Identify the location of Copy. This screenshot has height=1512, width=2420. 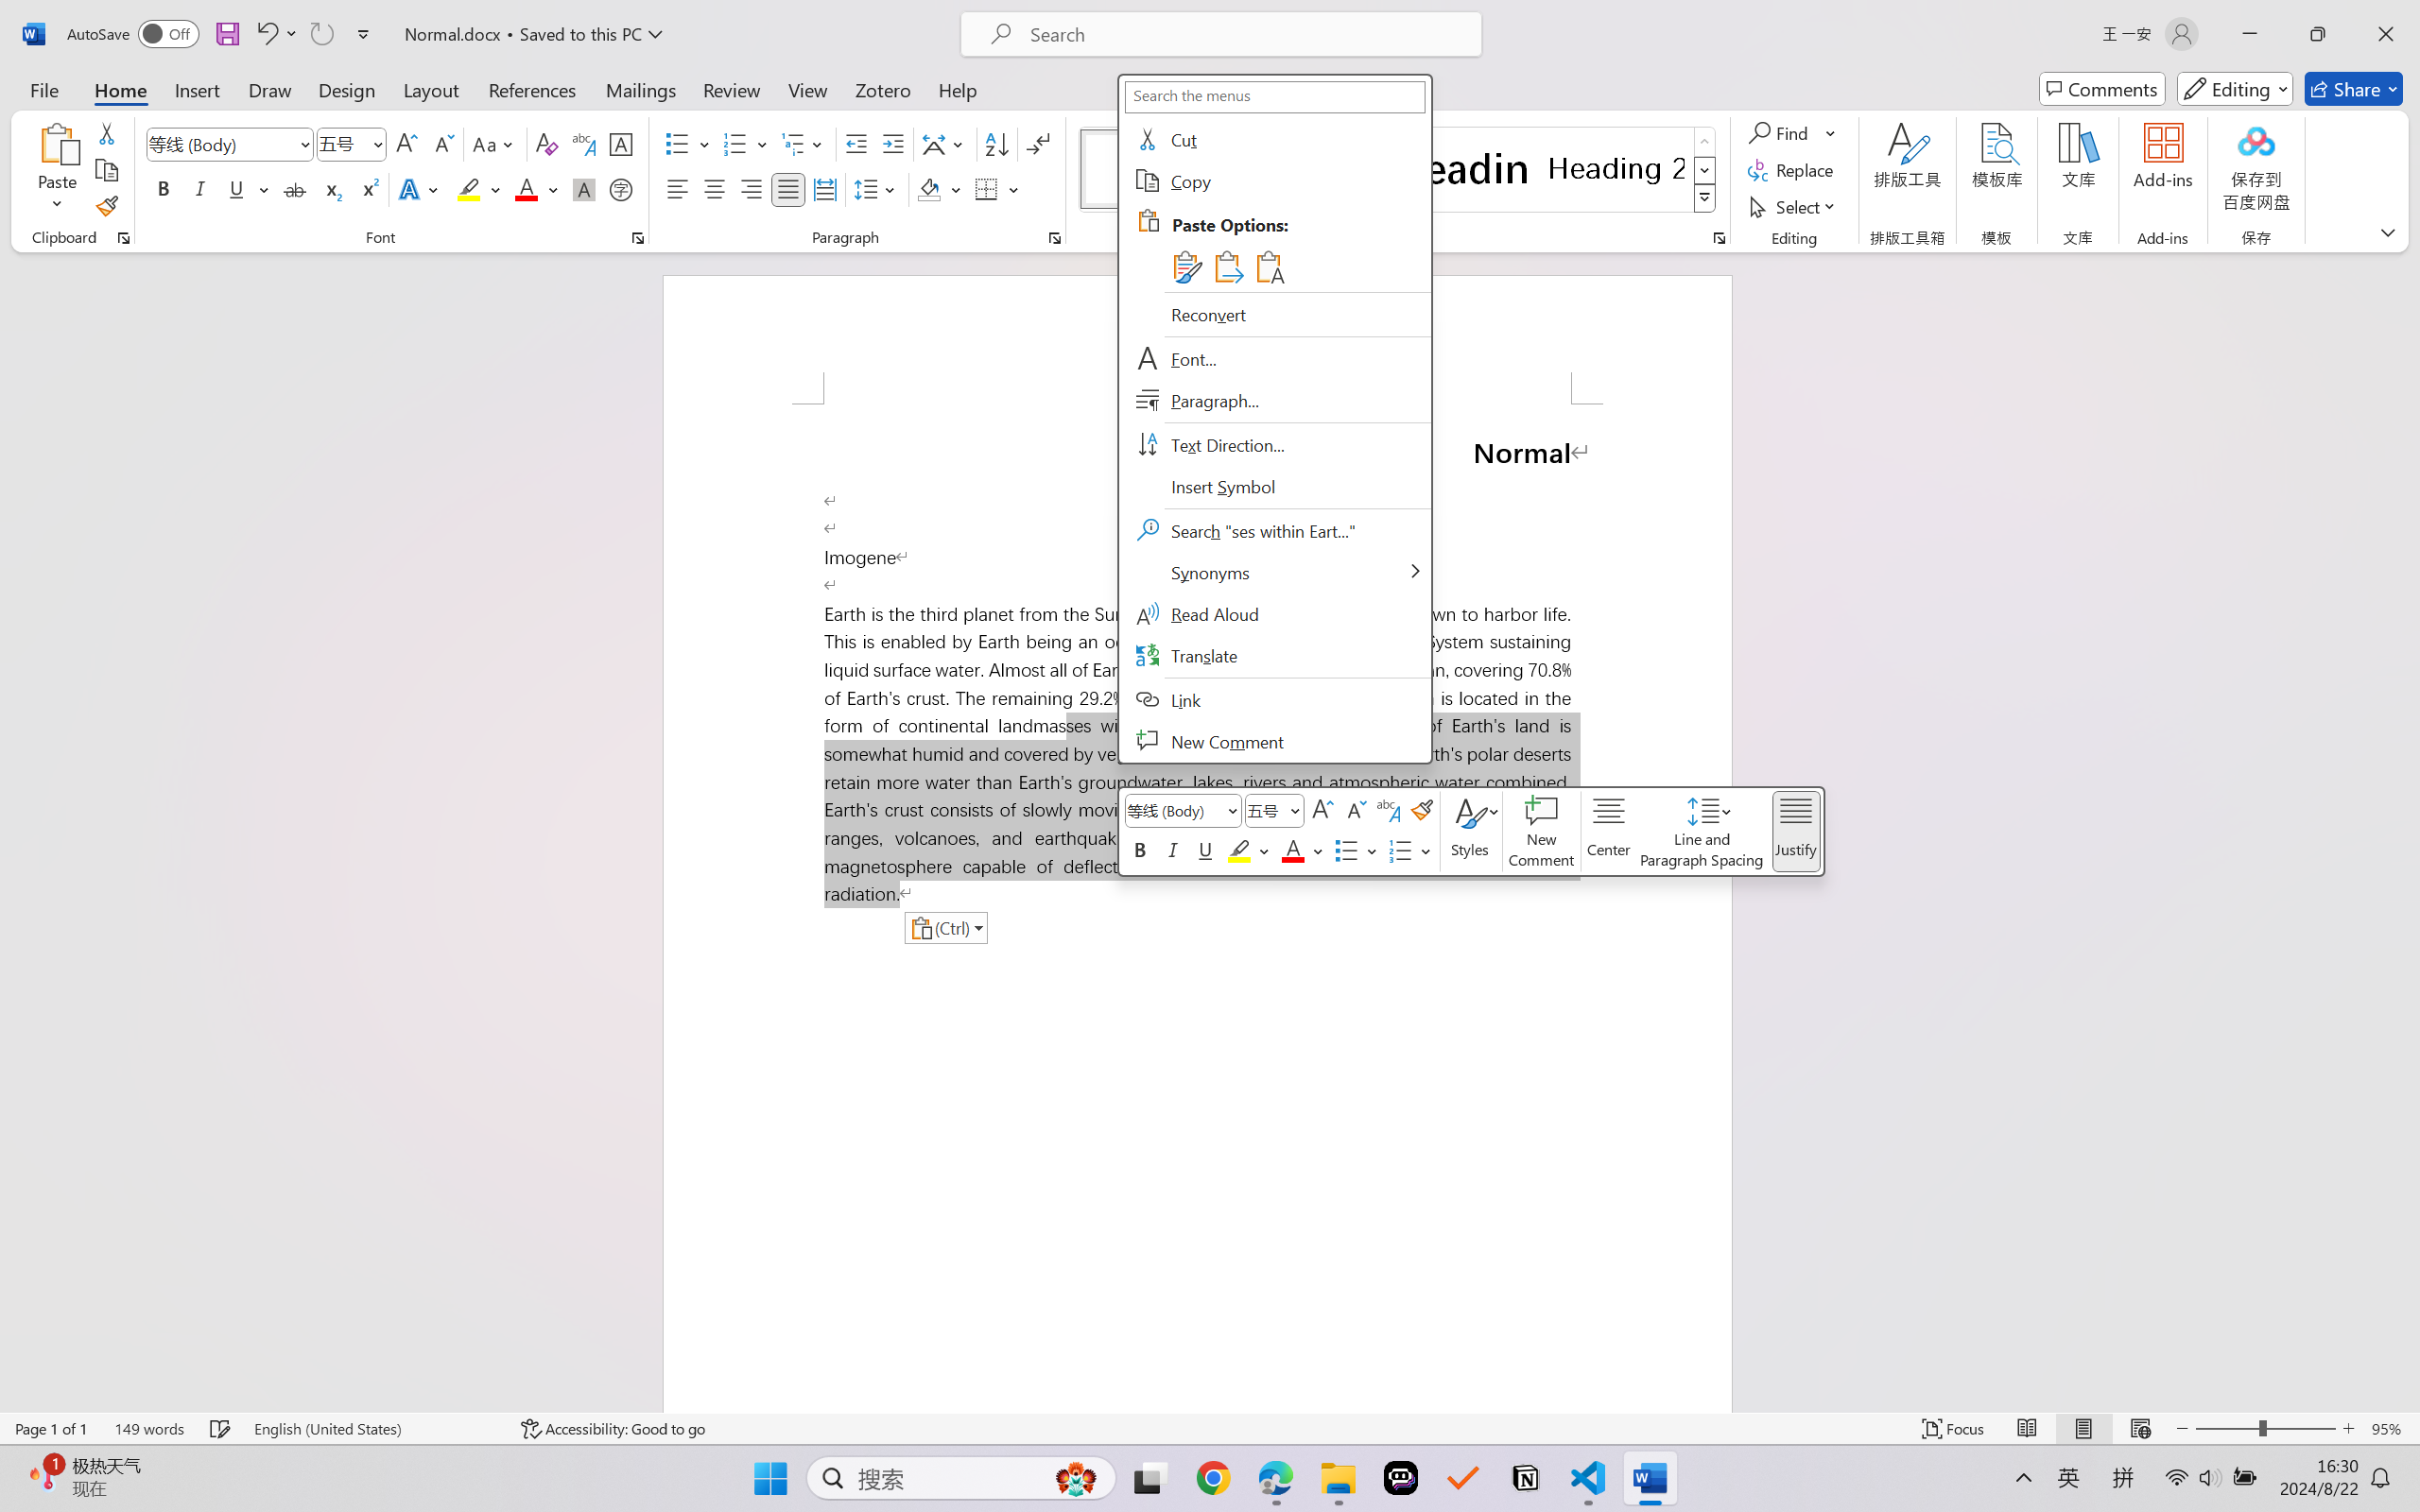
(1273, 181).